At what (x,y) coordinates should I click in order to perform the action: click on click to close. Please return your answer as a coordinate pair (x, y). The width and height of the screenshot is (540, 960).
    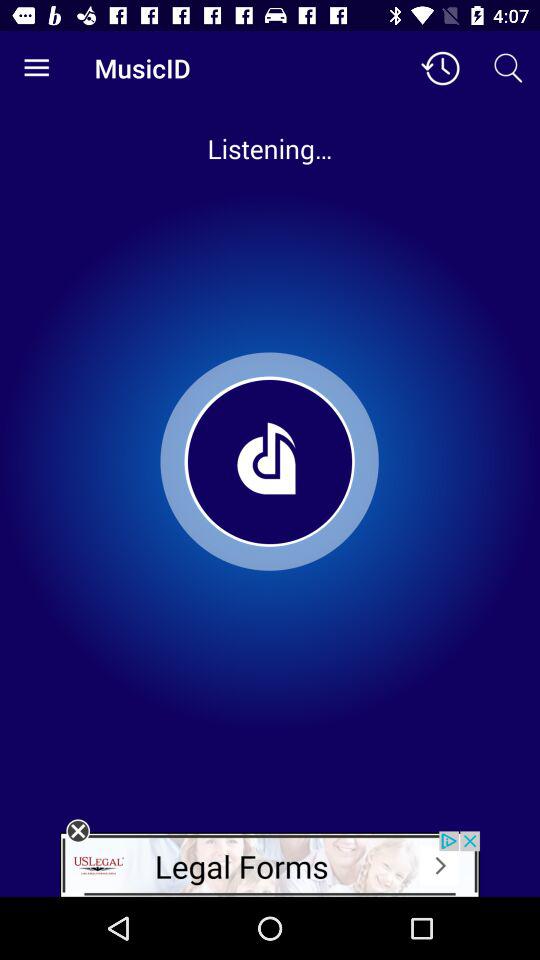
    Looking at the image, I should click on (78, 831).